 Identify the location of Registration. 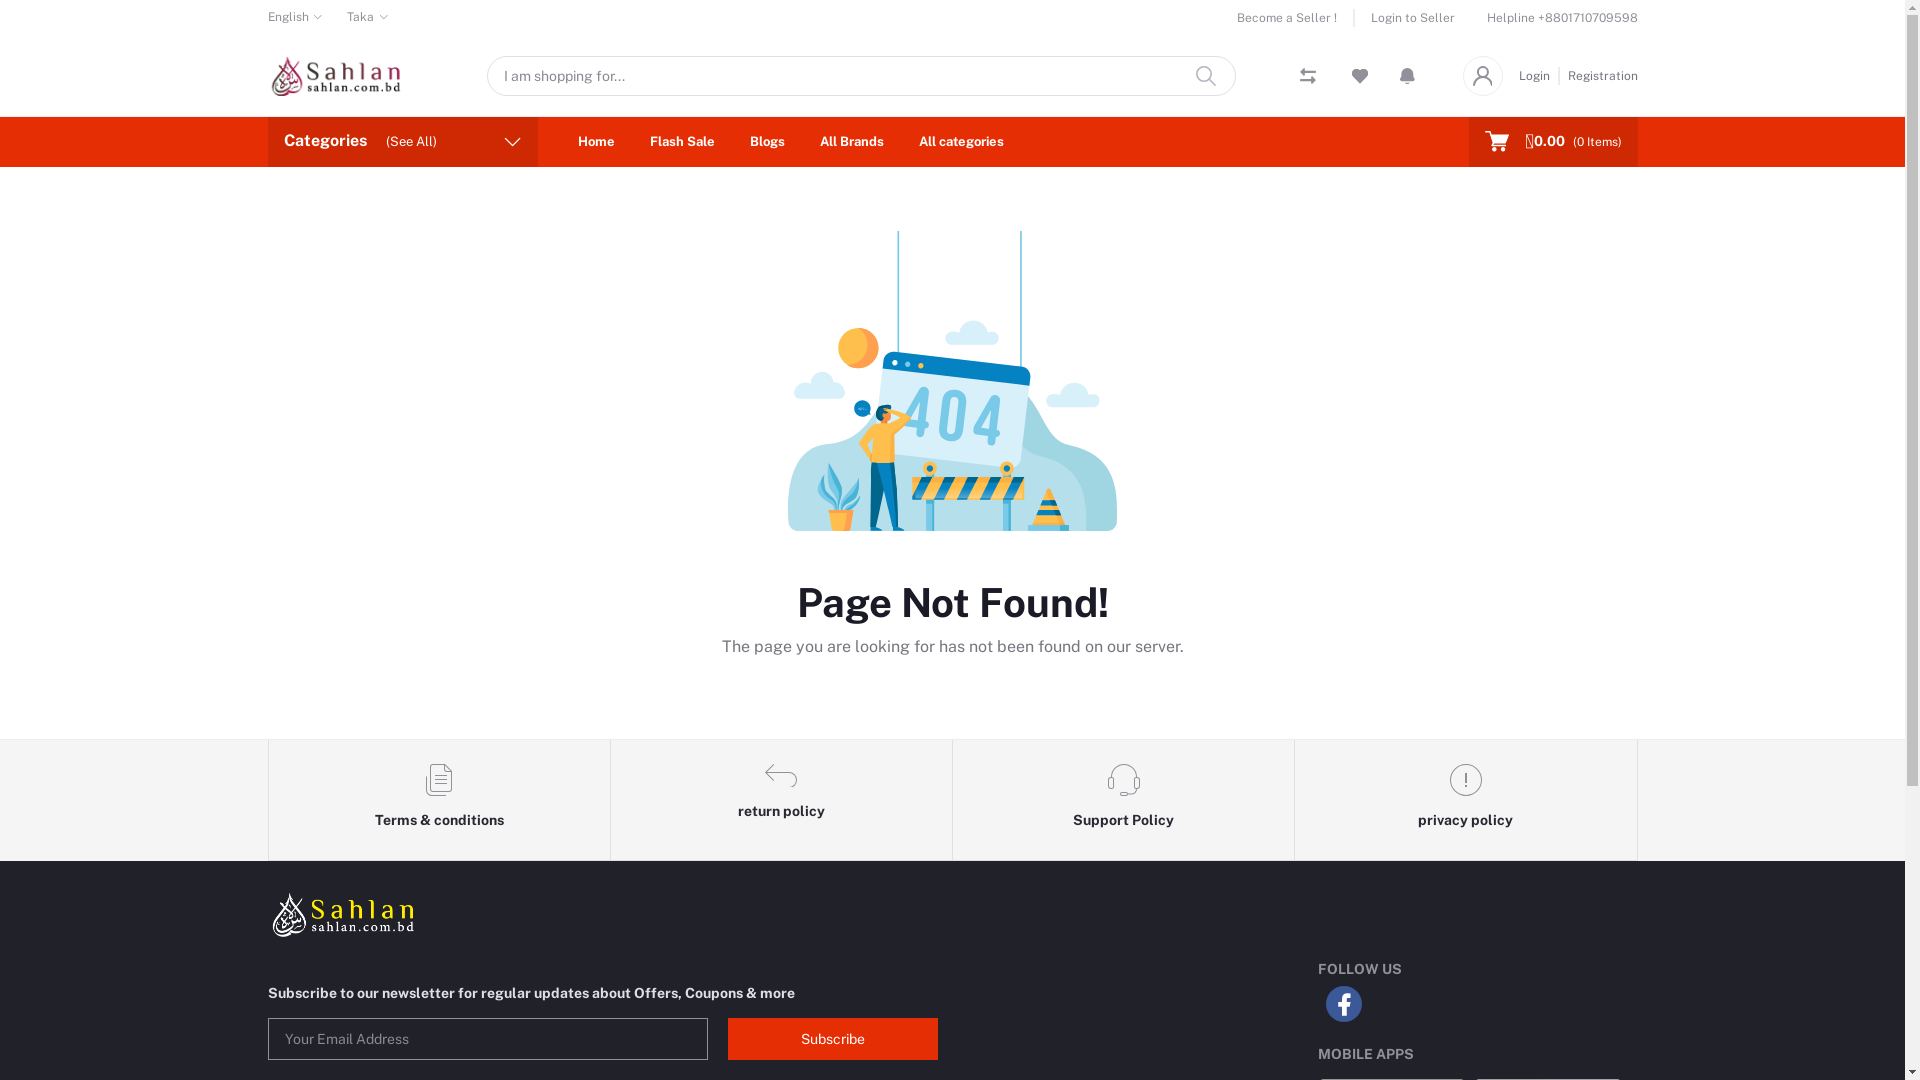
(1599, 75).